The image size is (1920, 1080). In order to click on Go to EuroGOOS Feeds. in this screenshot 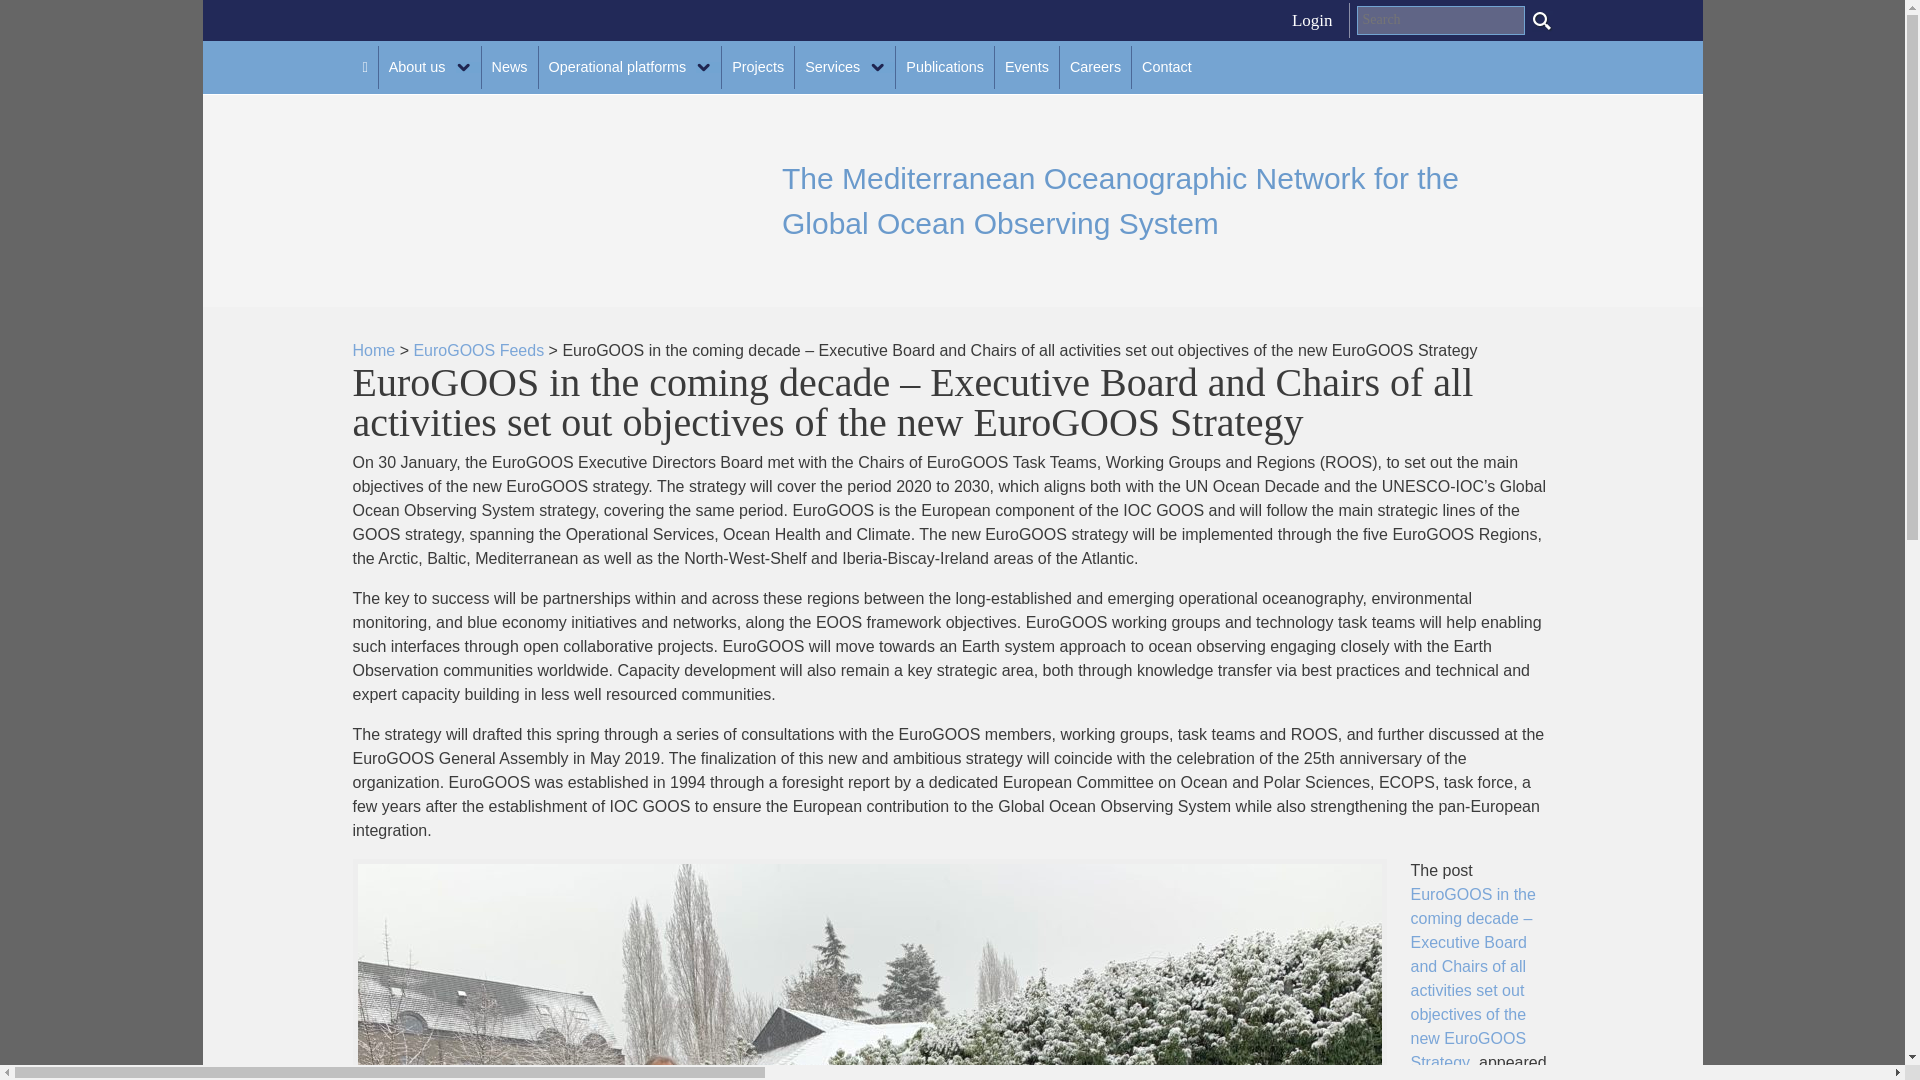, I will do `click(478, 350)`.